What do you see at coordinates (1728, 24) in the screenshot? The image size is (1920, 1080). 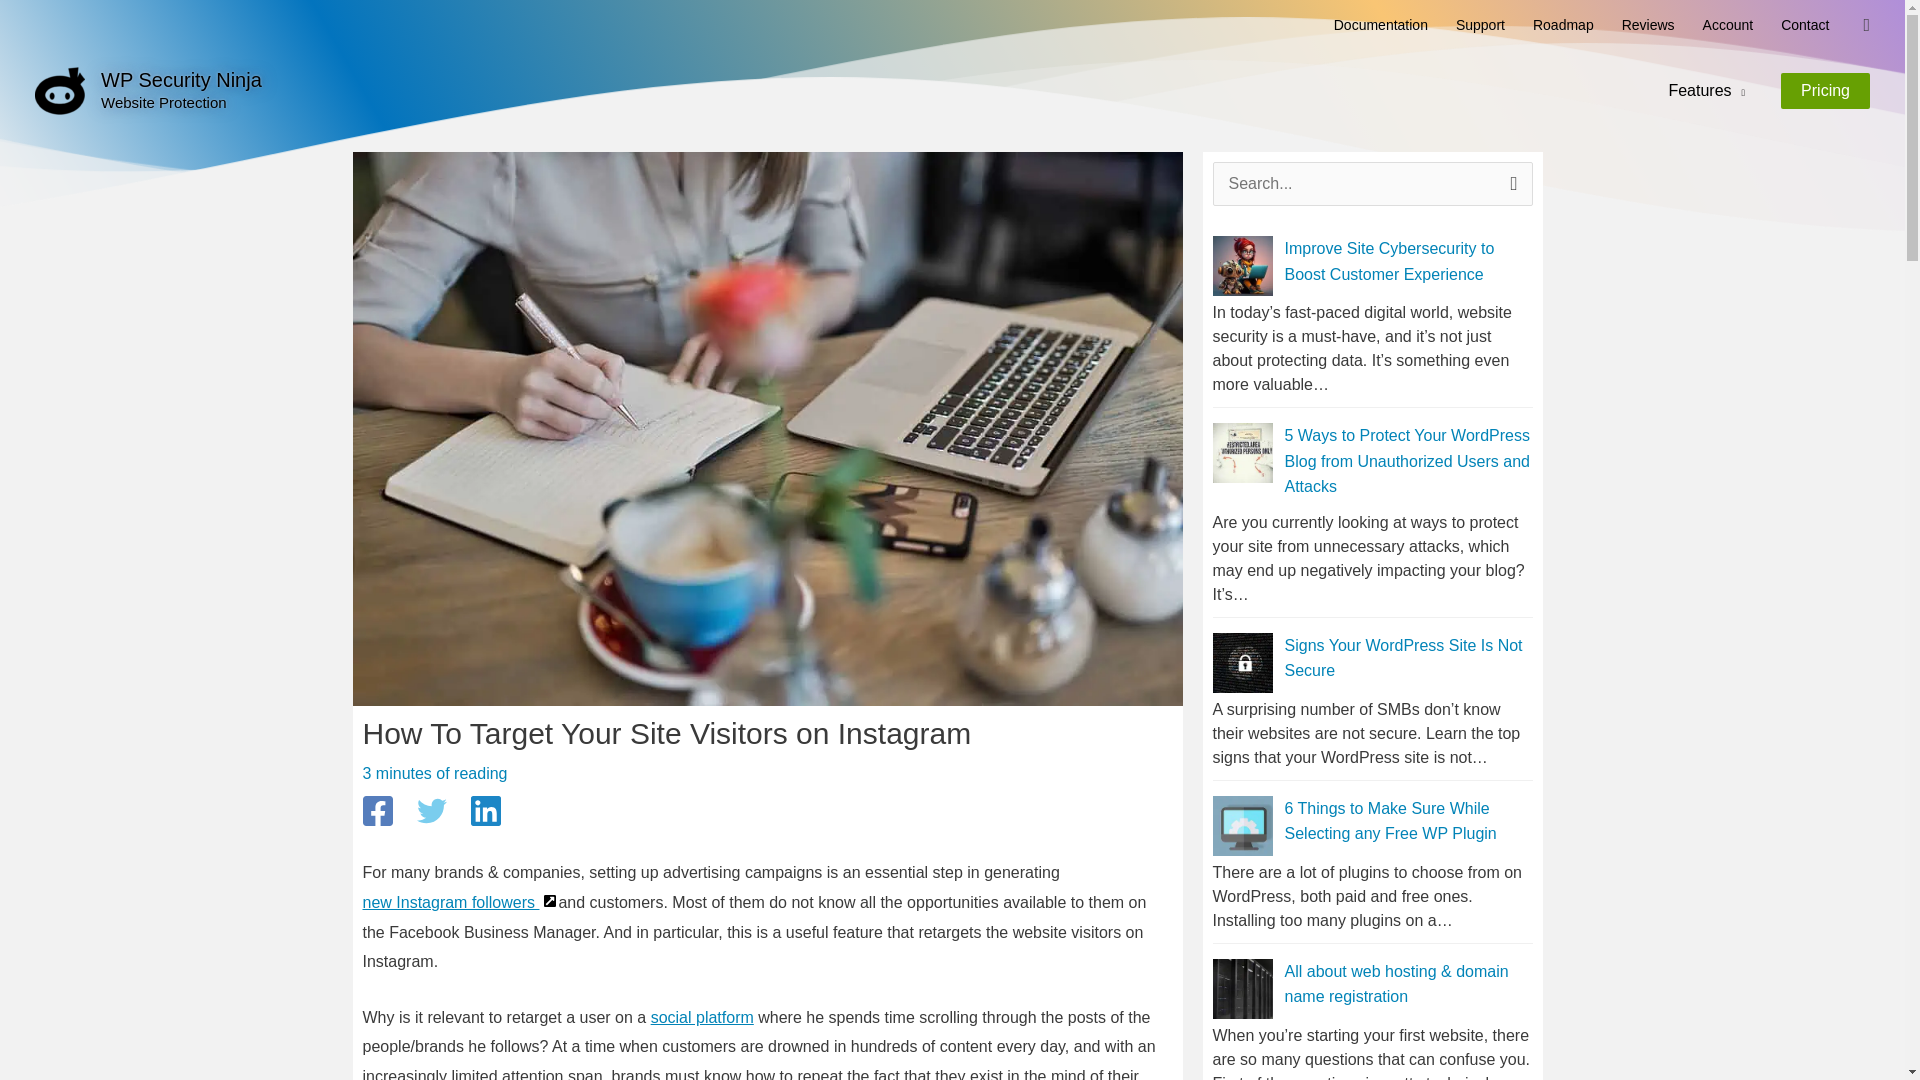 I see `Account` at bounding box center [1728, 24].